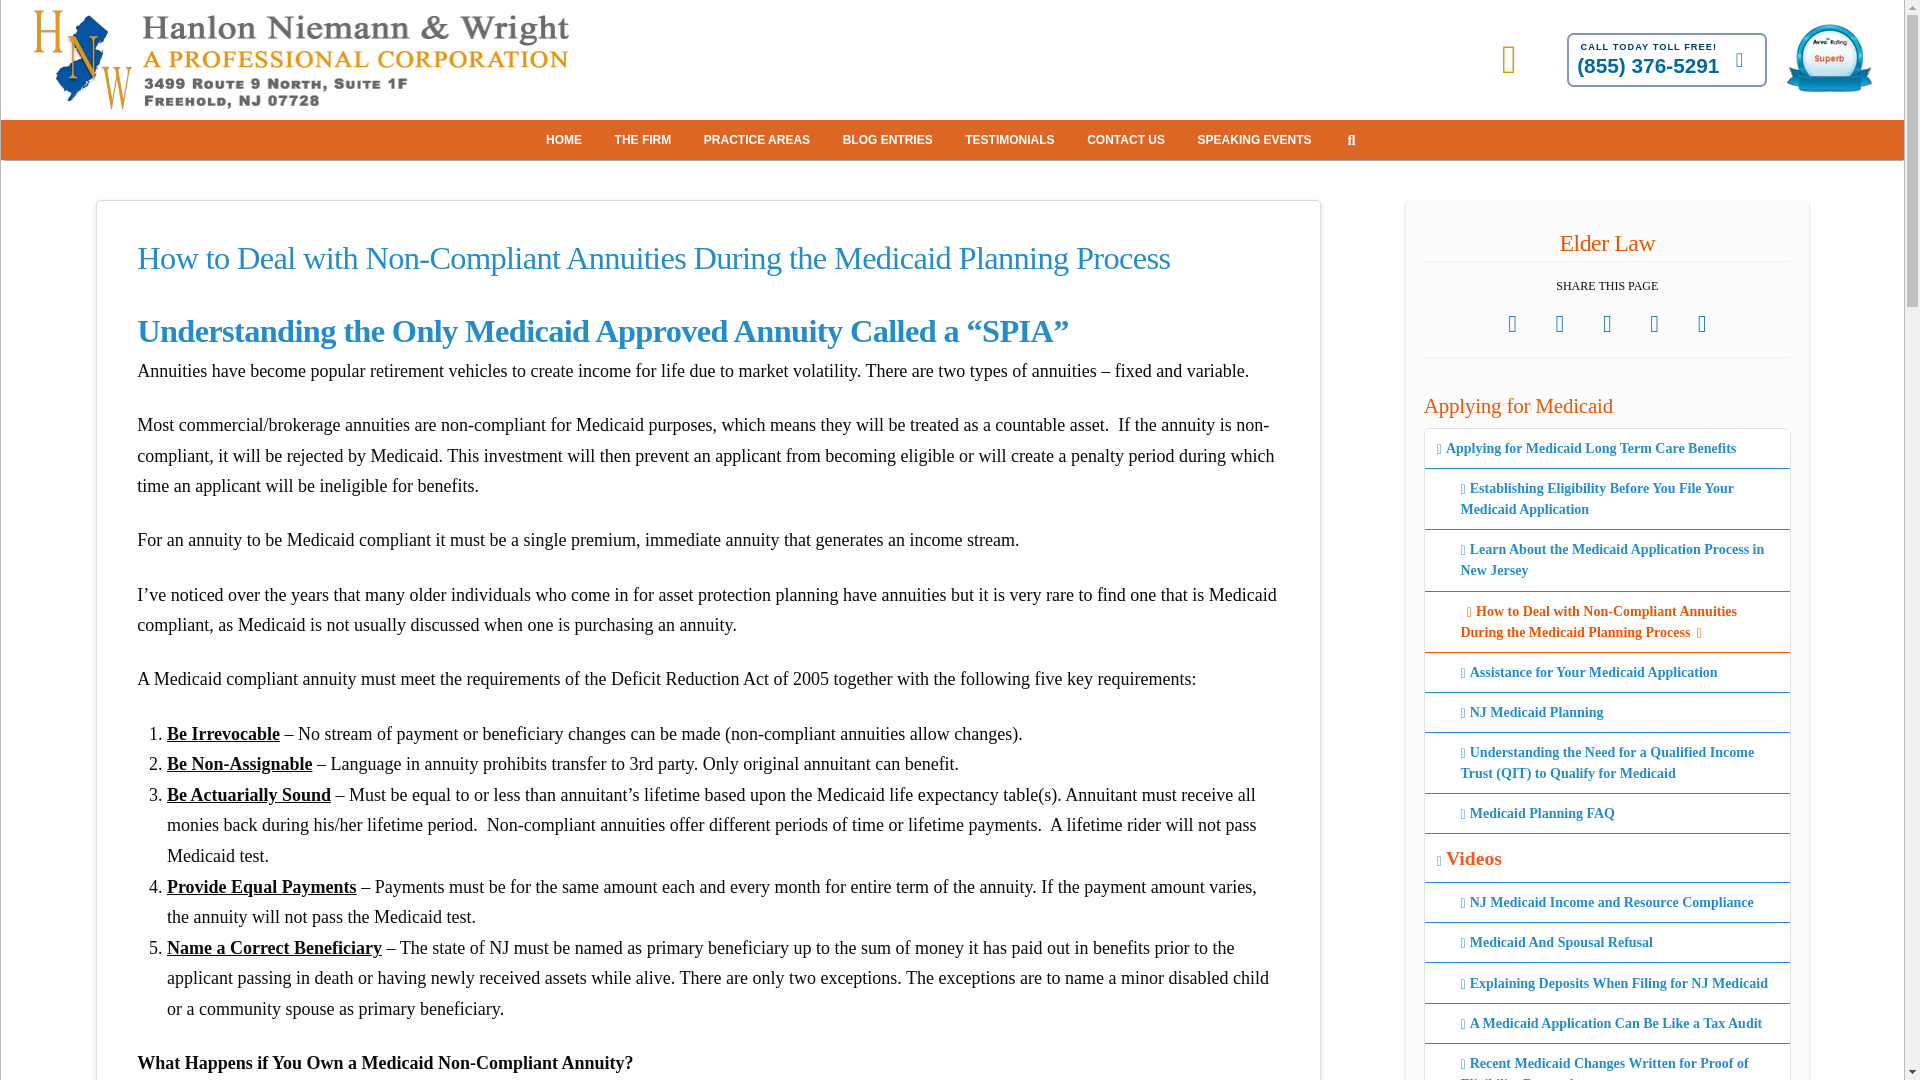 The image size is (1920, 1080). I want to click on BLOG ENTRIES, so click(890, 139).